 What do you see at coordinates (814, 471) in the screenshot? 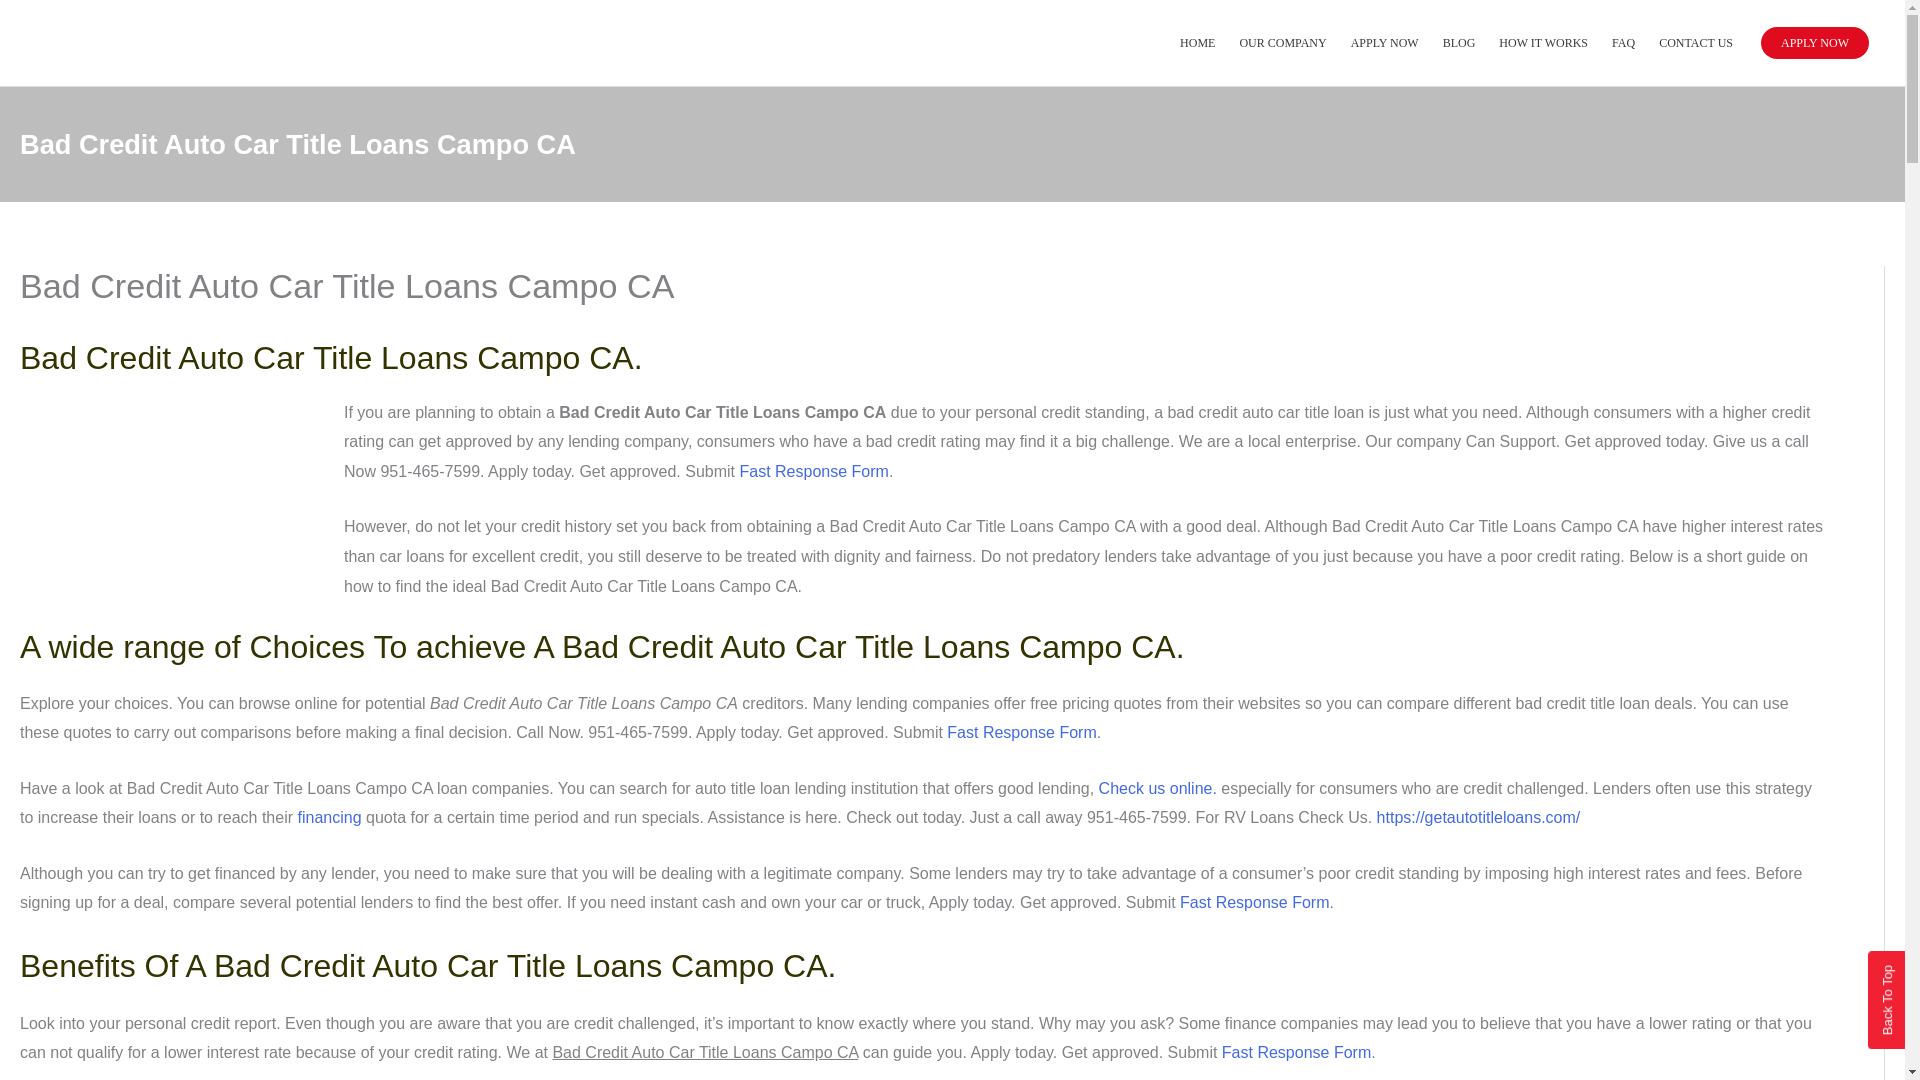
I see `Fast Response Form` at bounding box center [814, 471].